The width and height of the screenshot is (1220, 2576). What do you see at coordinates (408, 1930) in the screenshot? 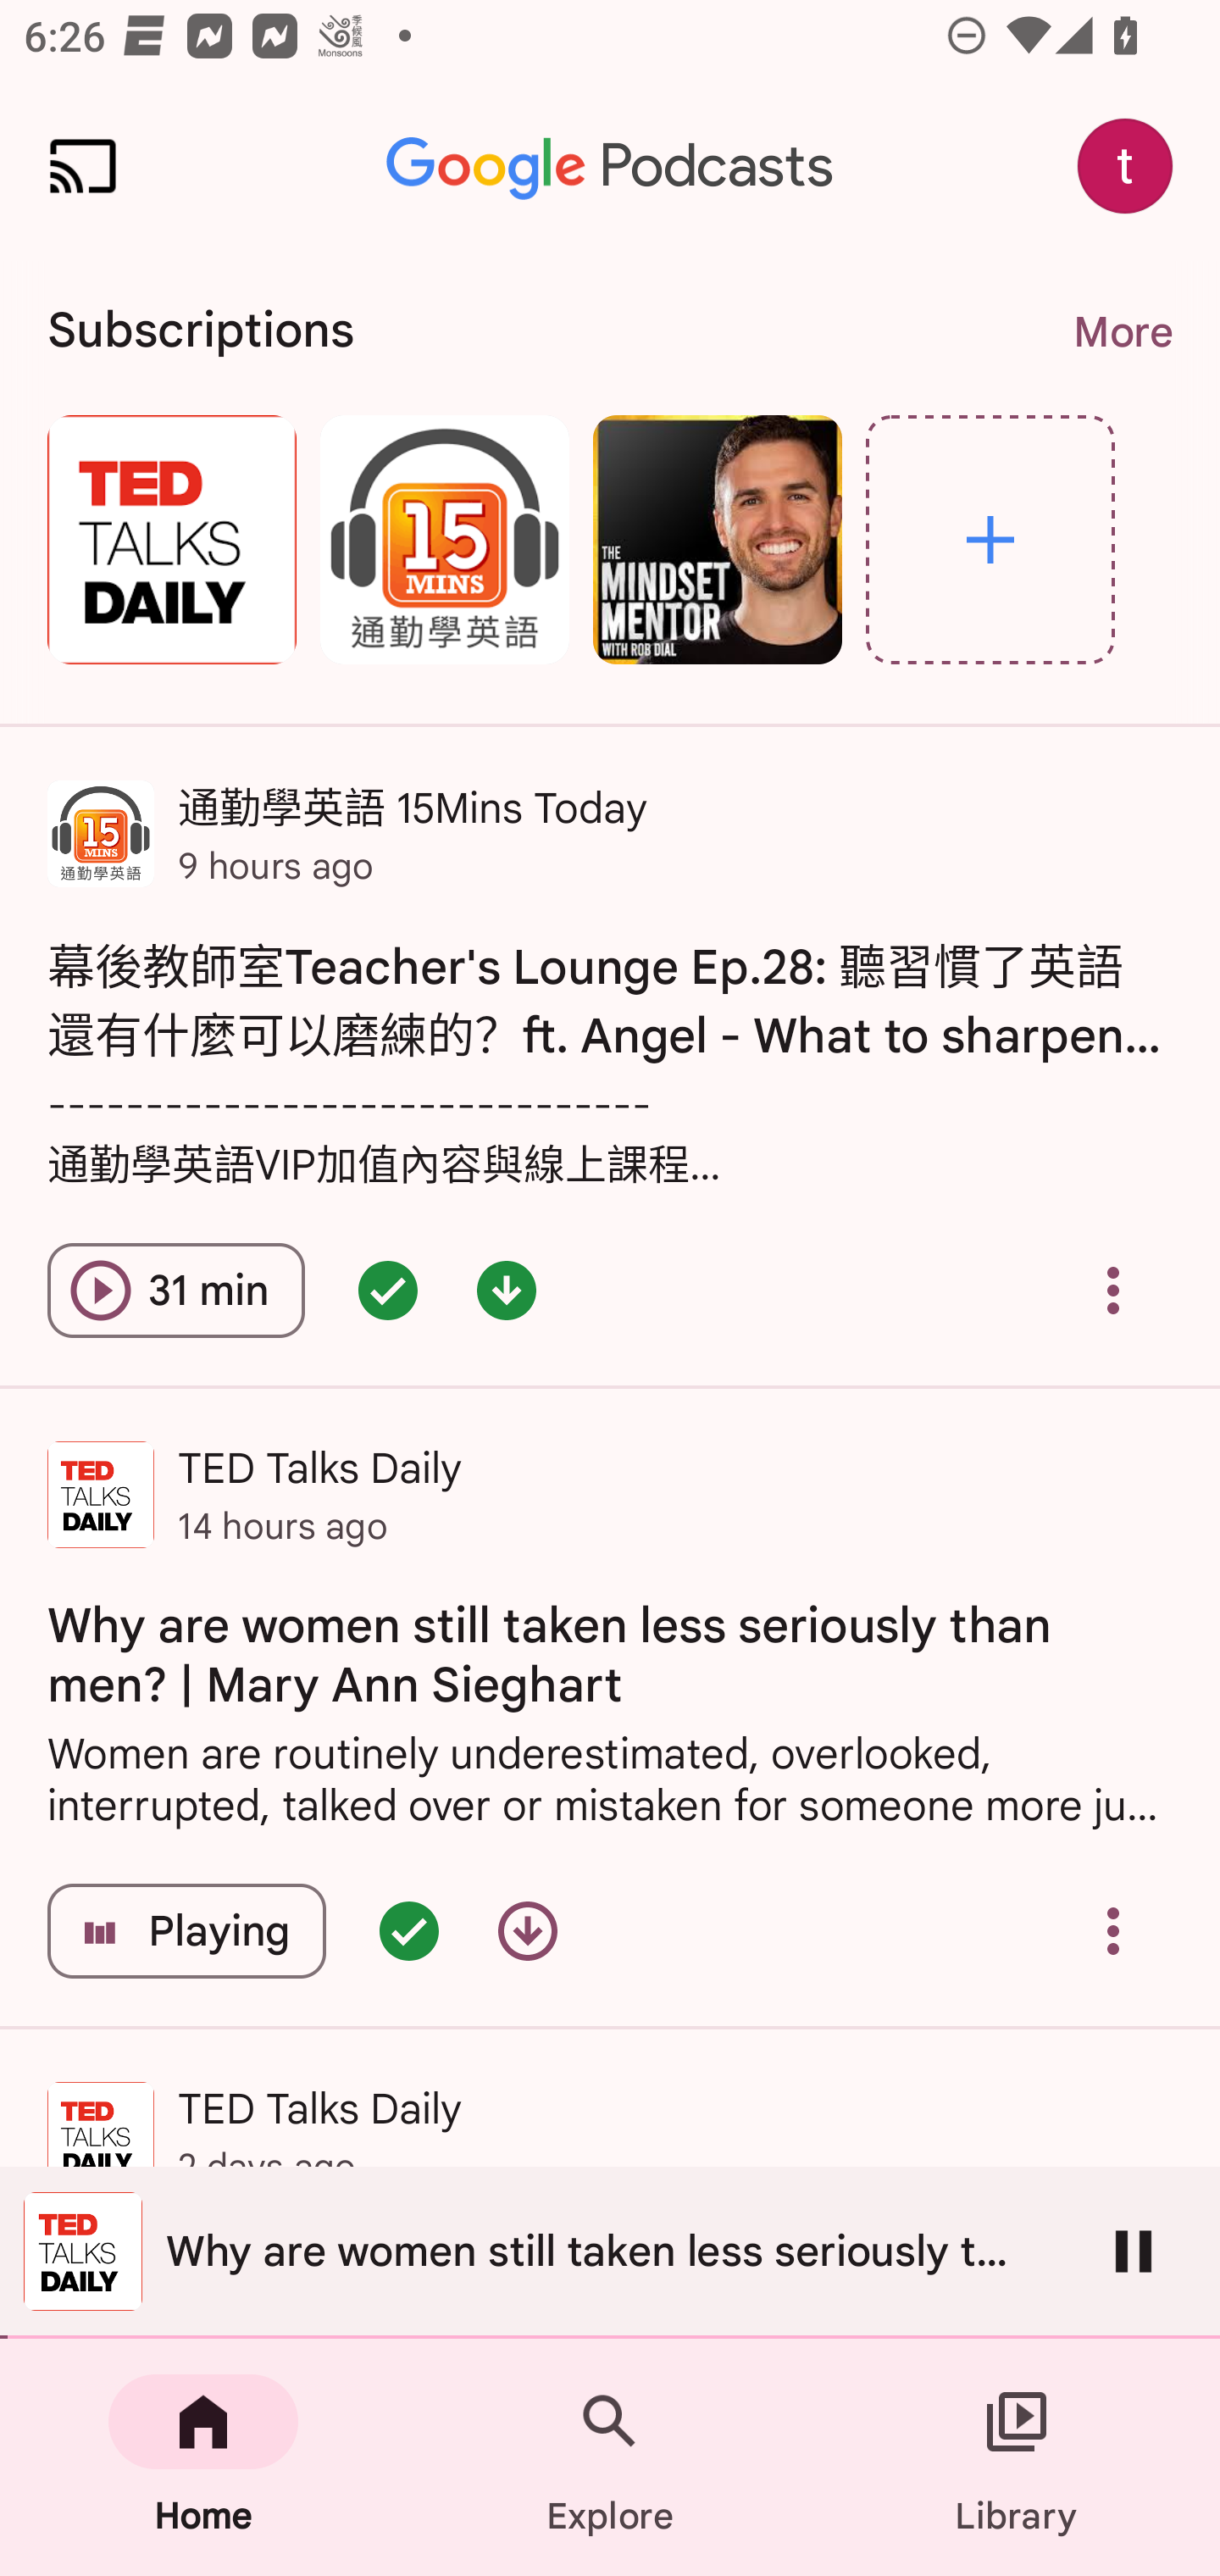
I see `Episode queued - double tap for options` at bounding box center [408, 1930].